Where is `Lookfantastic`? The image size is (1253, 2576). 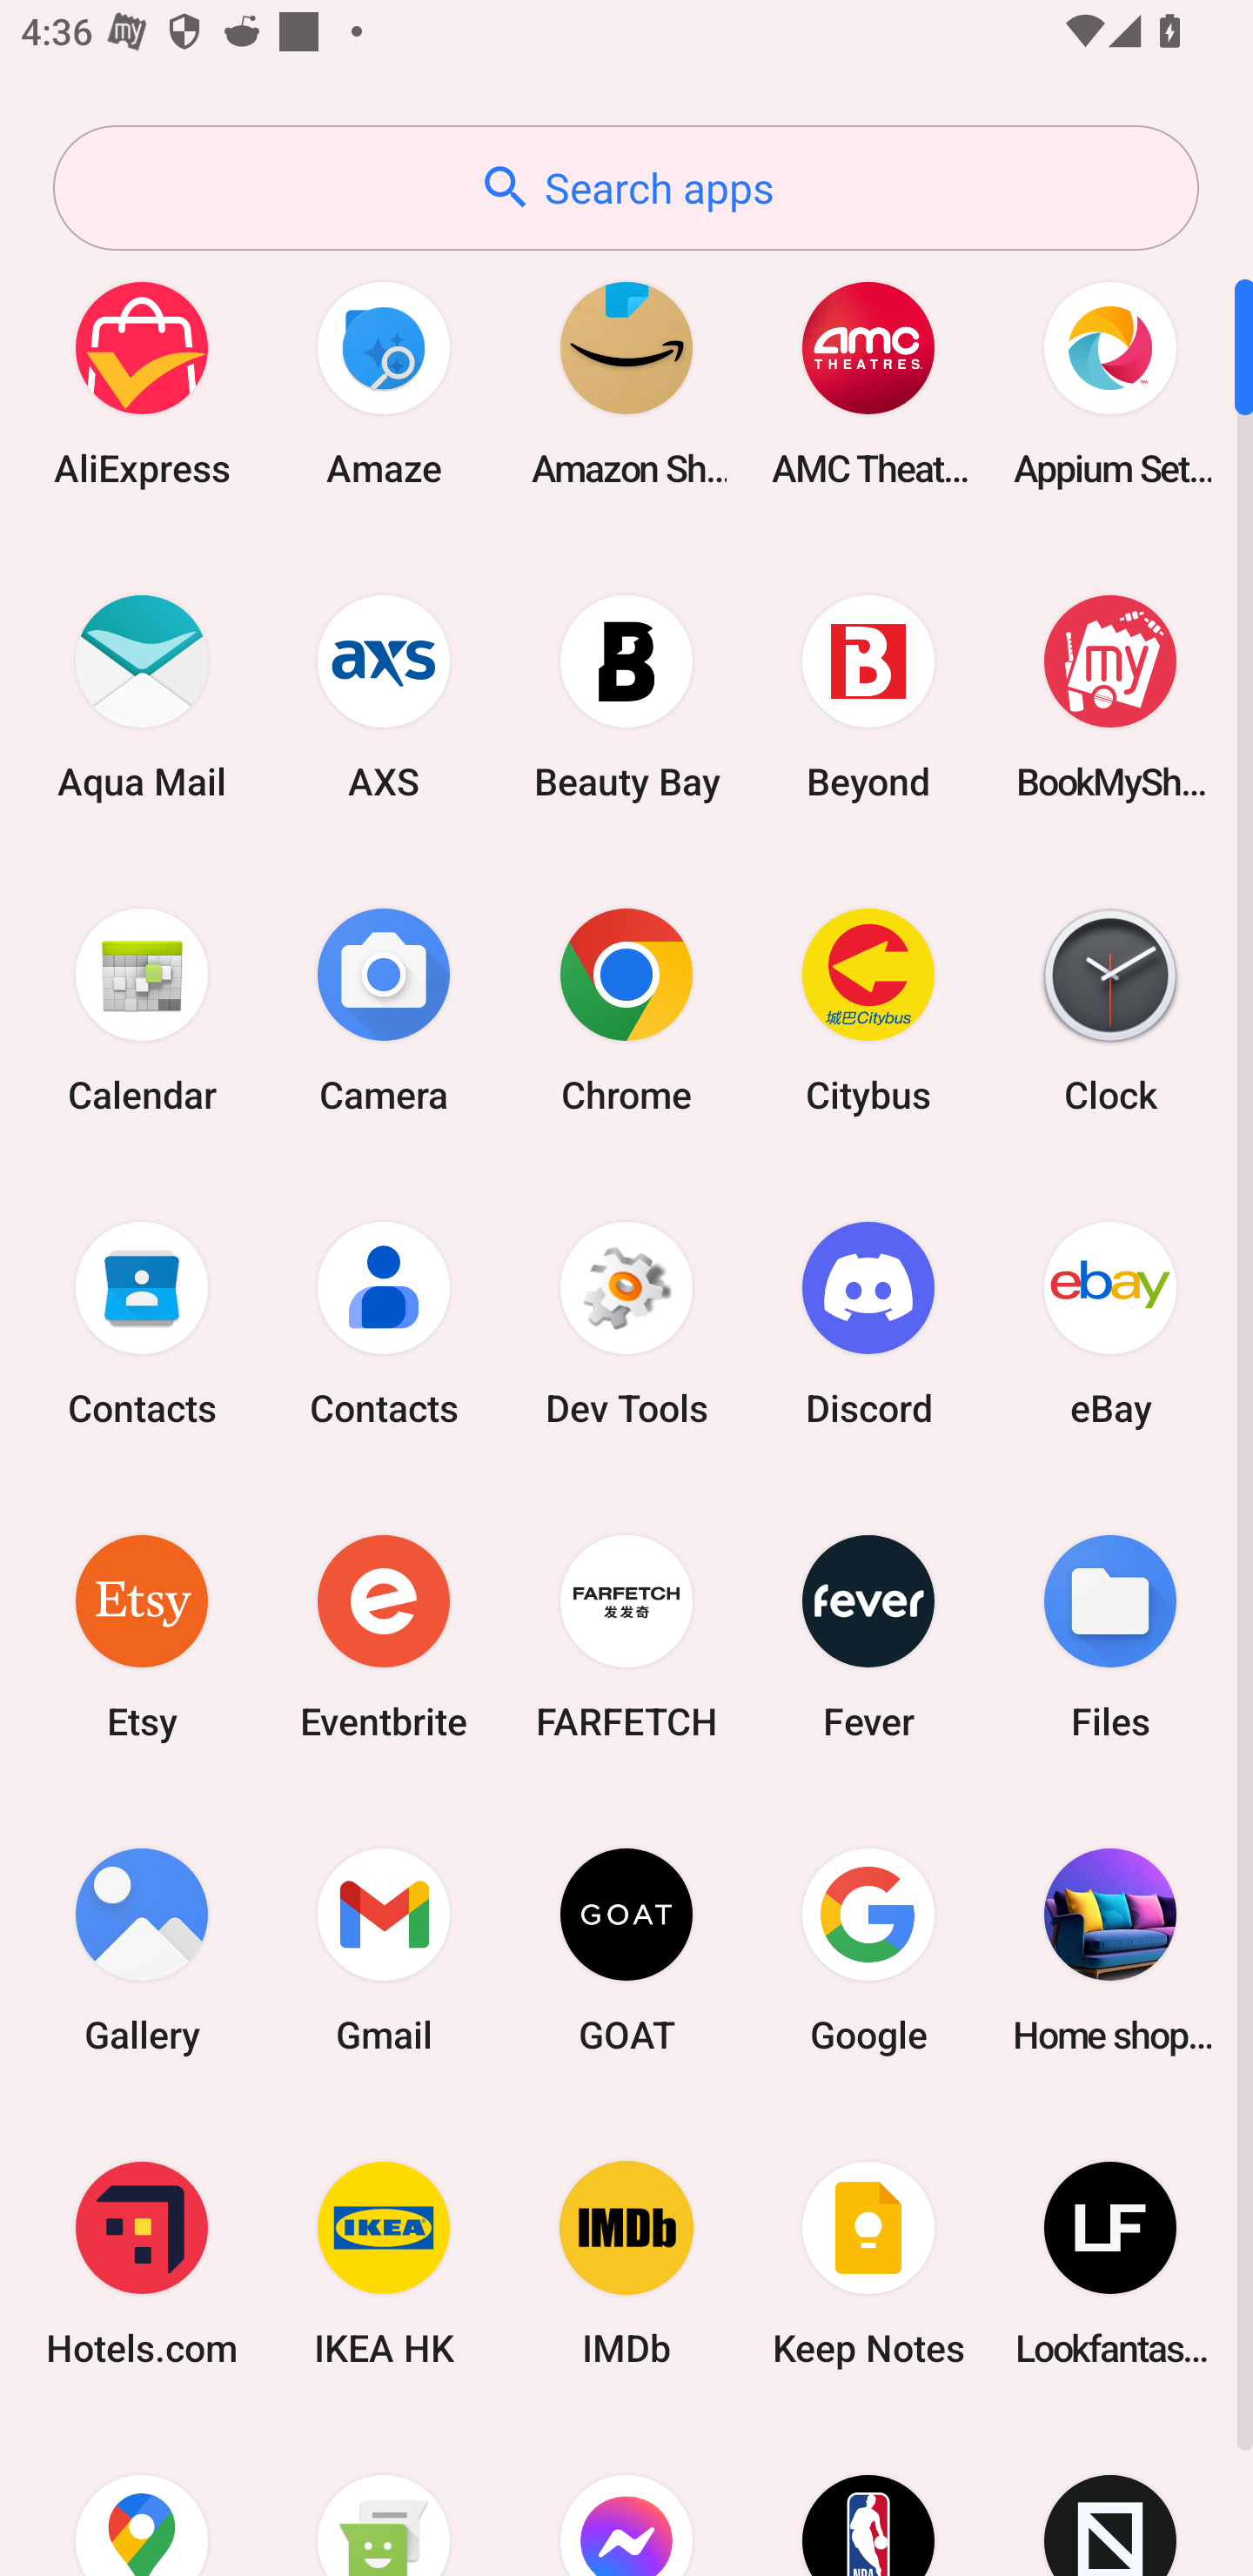 Lookfantastic is located at coordinates (1110, 2264).